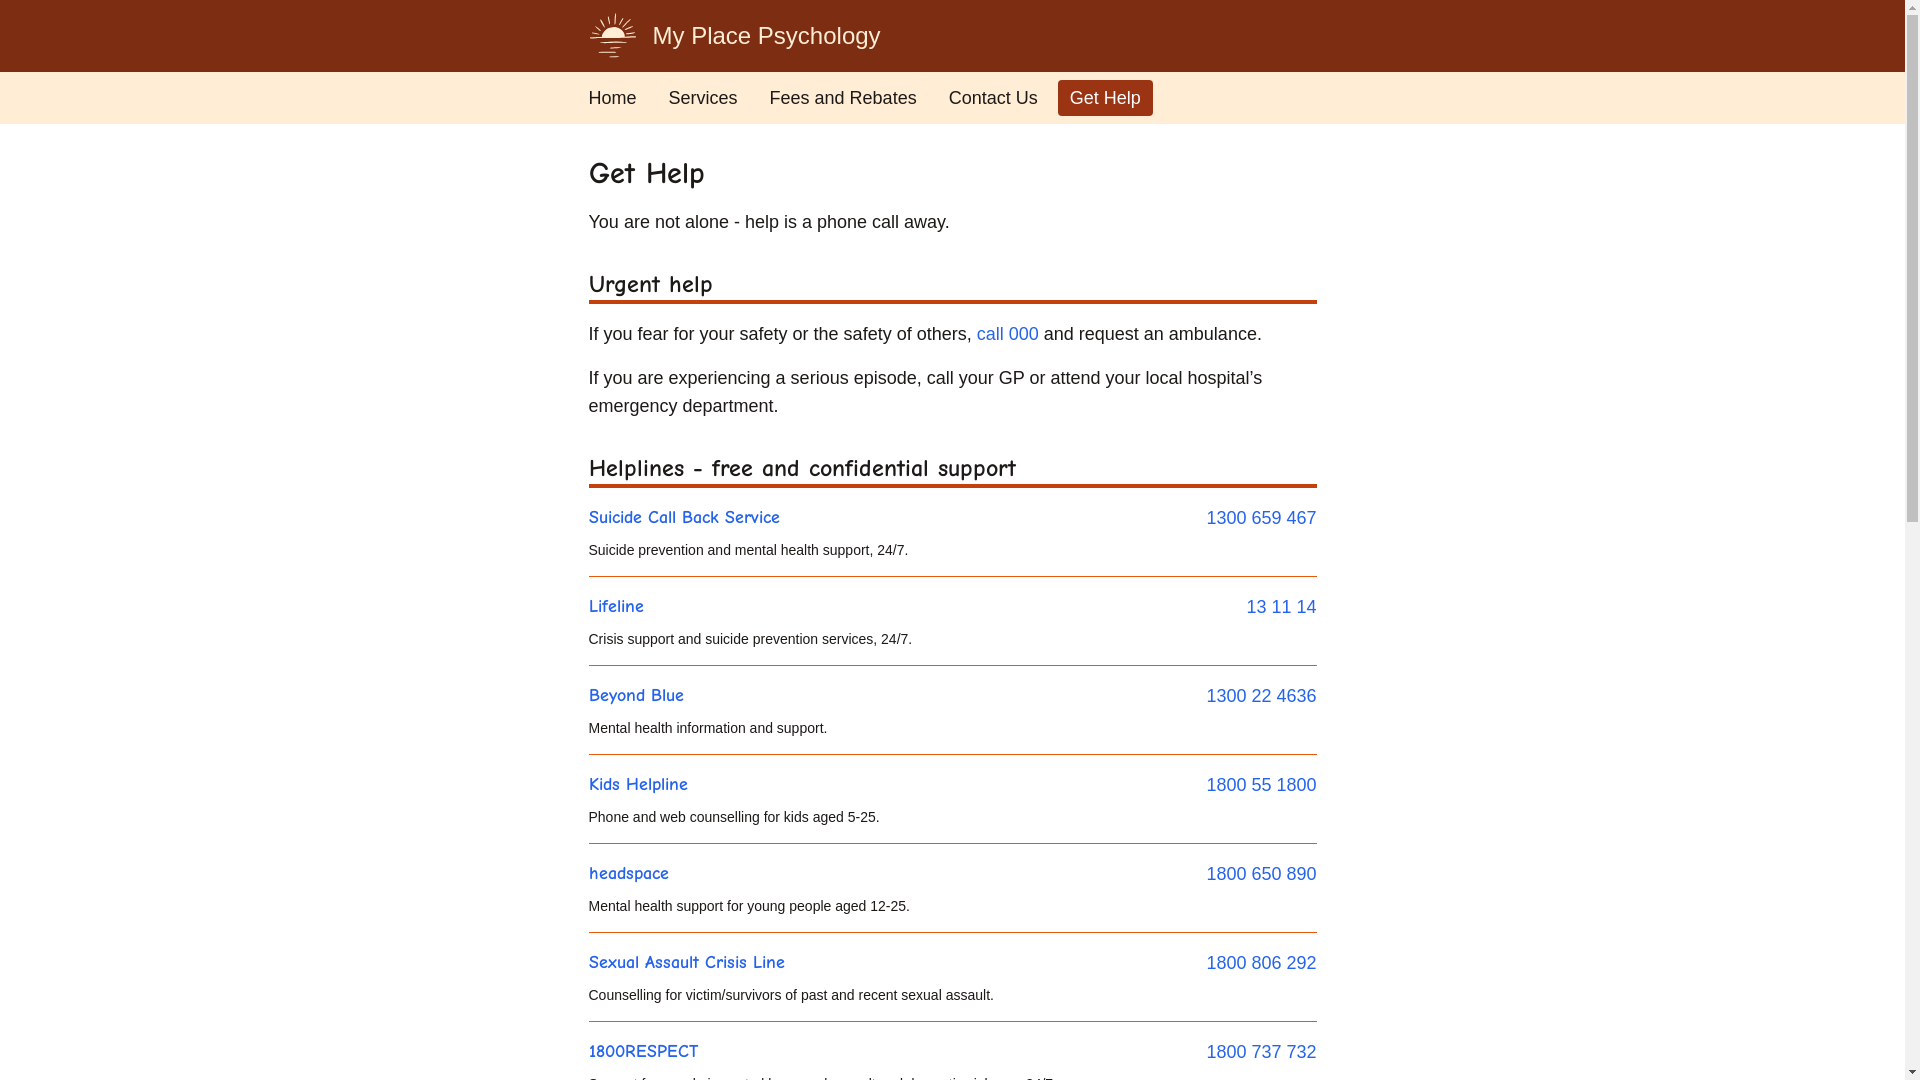 The image size is (1920, 1080). What do you see at coordinates (642, 1052) in the screenshot?
I see `1800RESPECT` at bounding box center [642, 1052].